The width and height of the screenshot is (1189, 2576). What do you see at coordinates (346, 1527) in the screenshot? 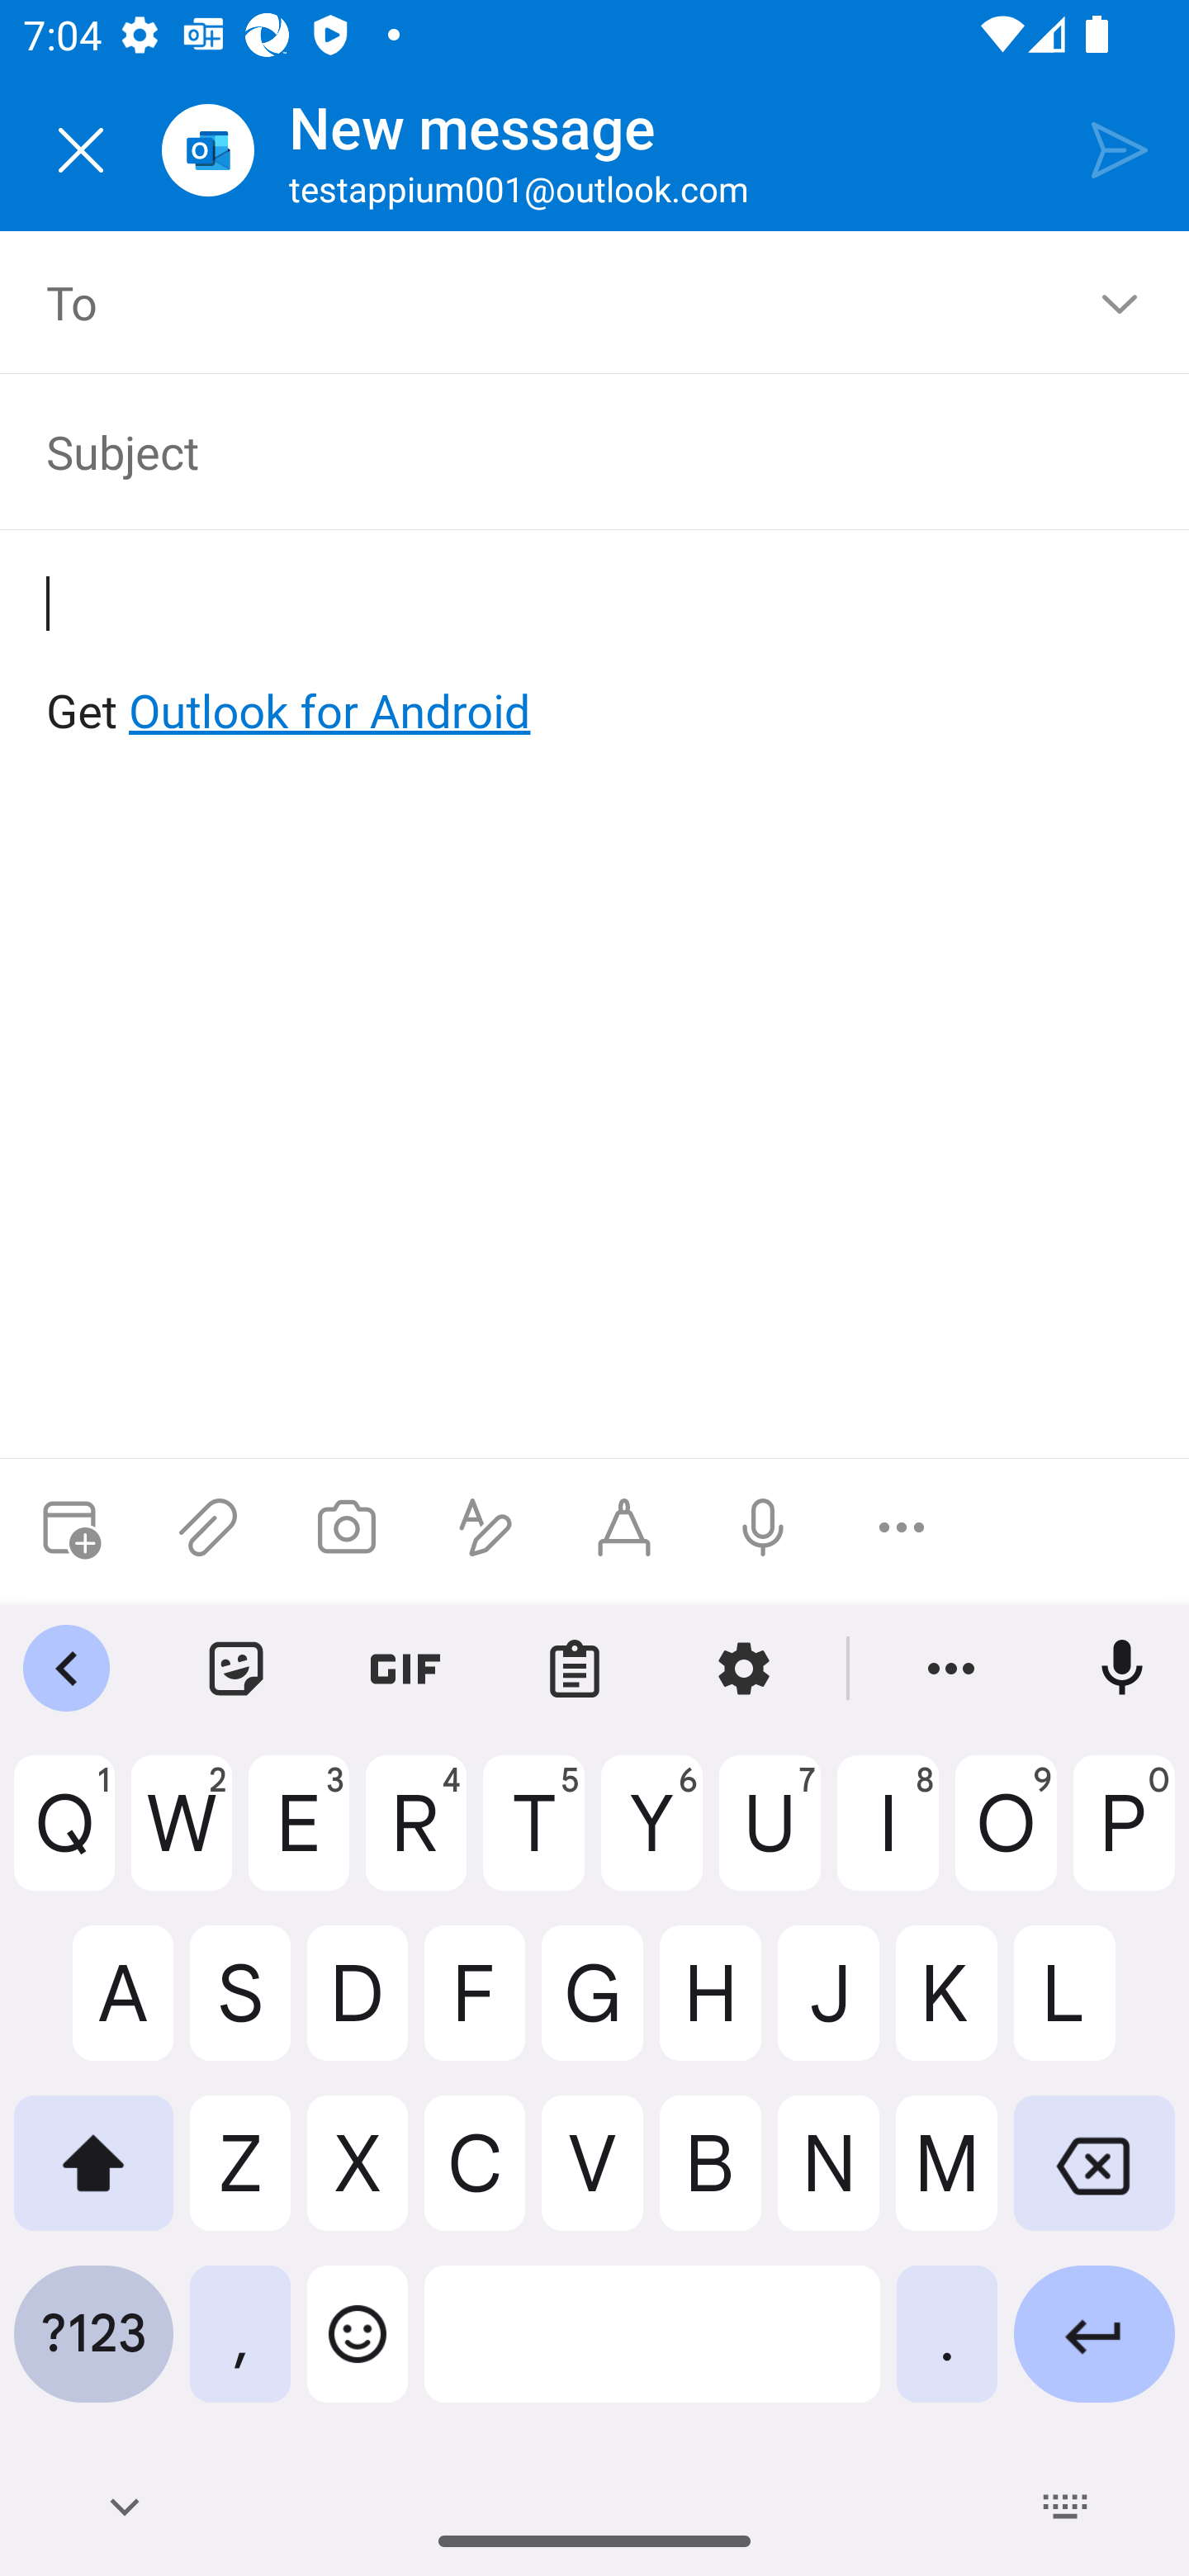
I see `Take a photo` at bounding box center [346, 1527].